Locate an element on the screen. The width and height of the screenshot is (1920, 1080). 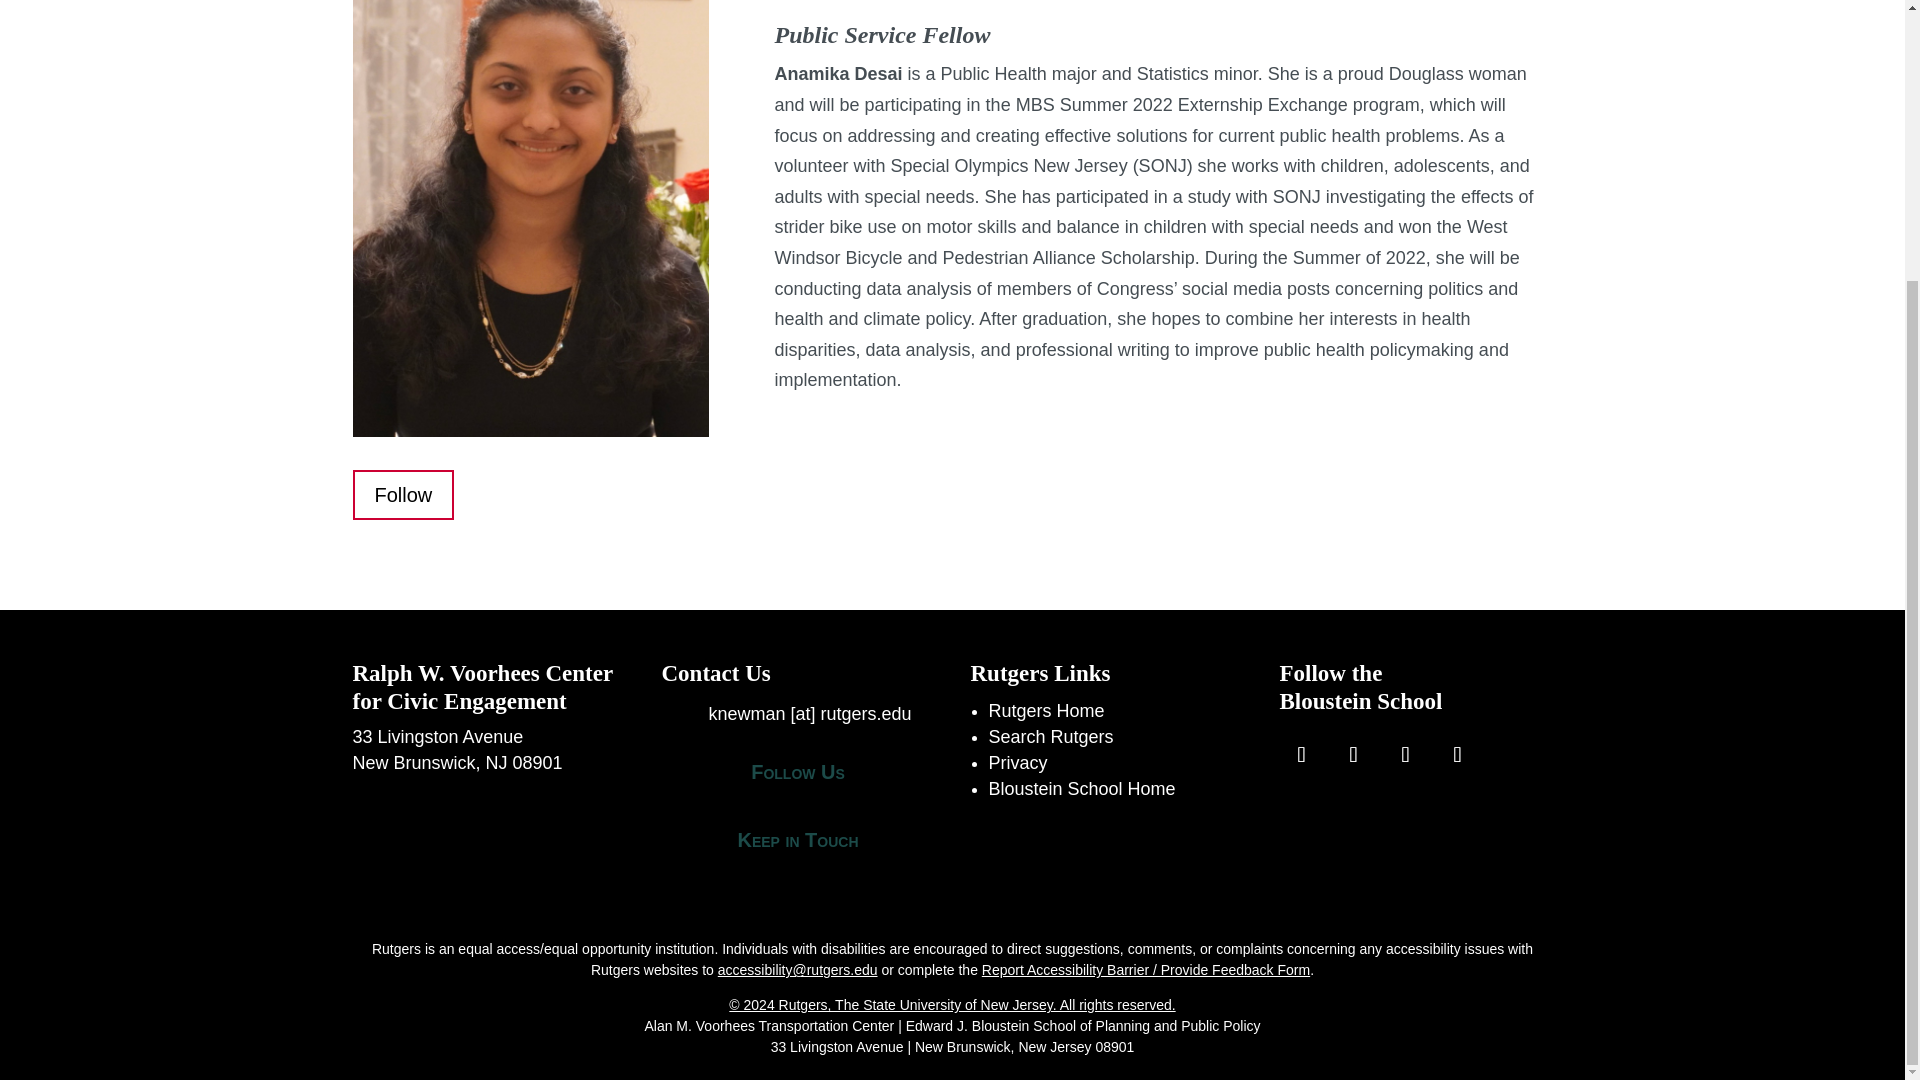
Follow on Instagram is located at coordinates (1354, 754).